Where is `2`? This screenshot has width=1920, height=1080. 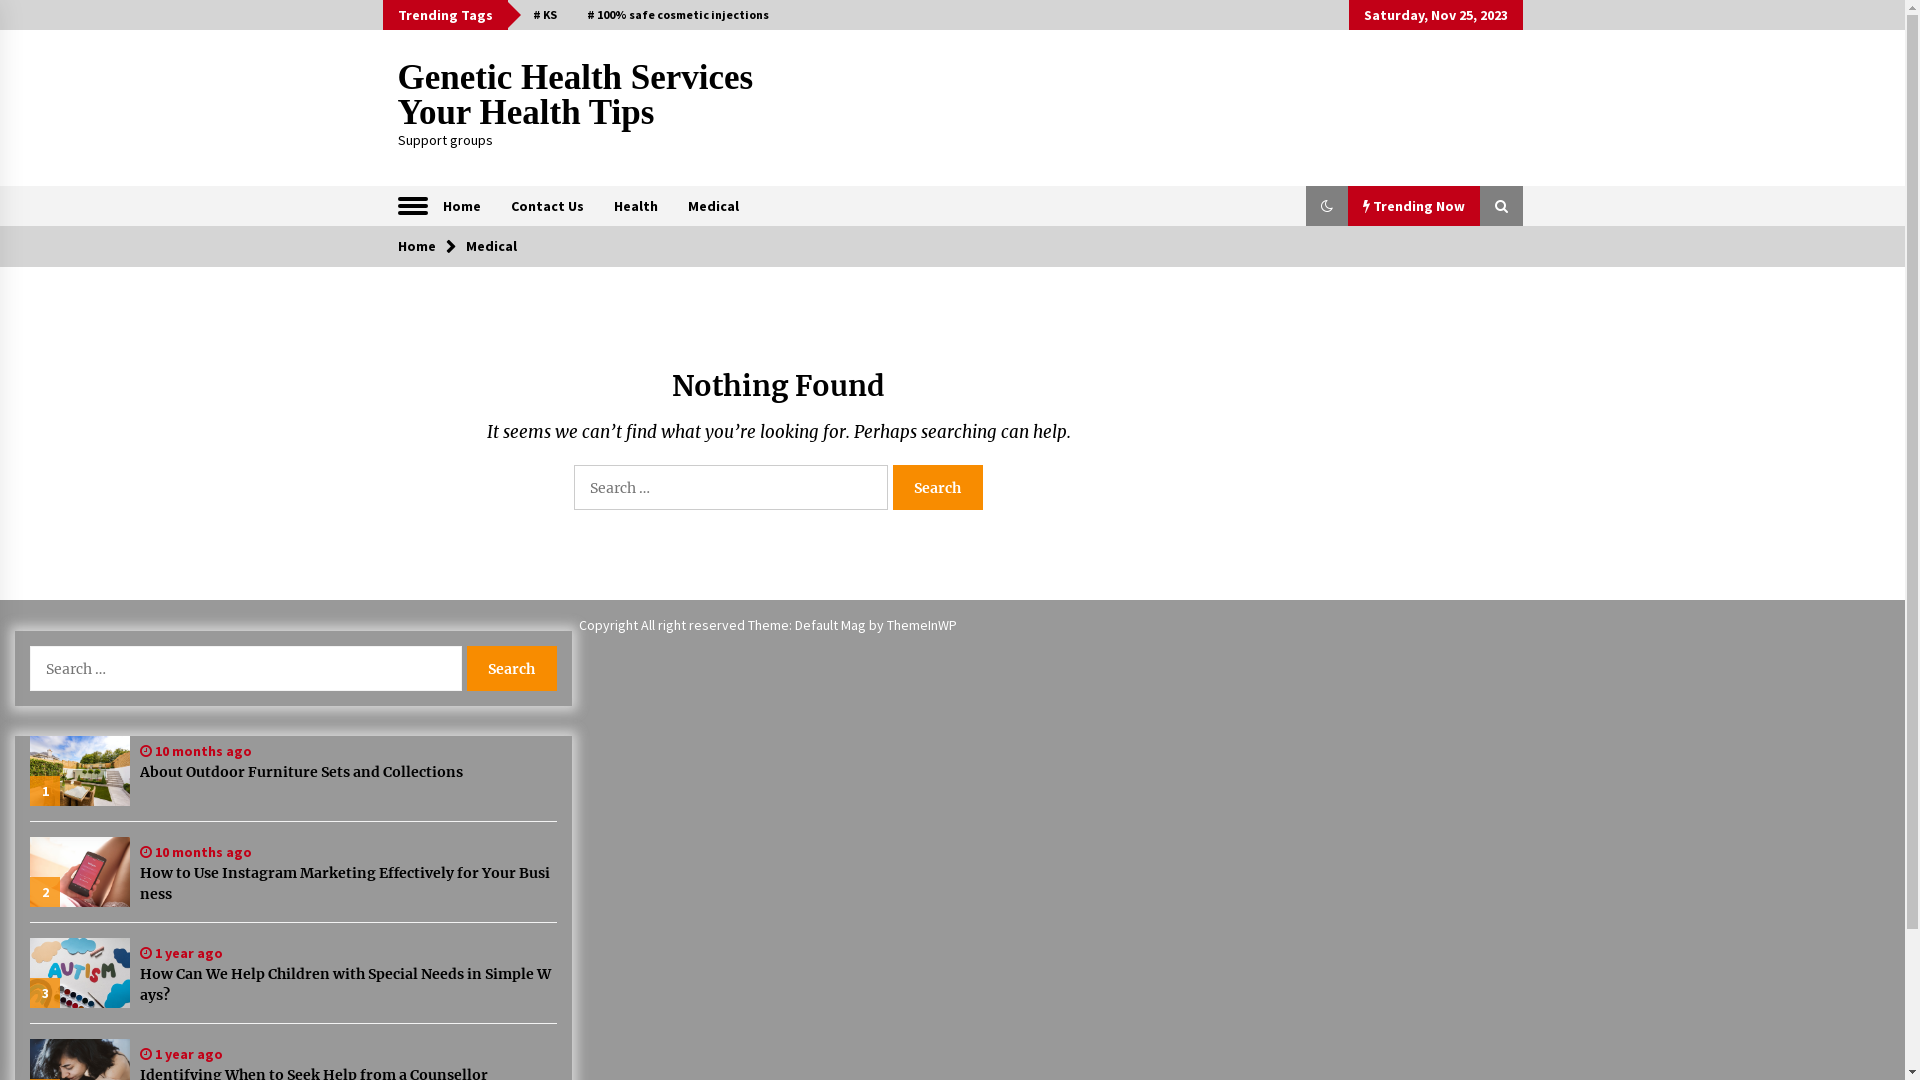
2 is located at coordinates (80, 872).